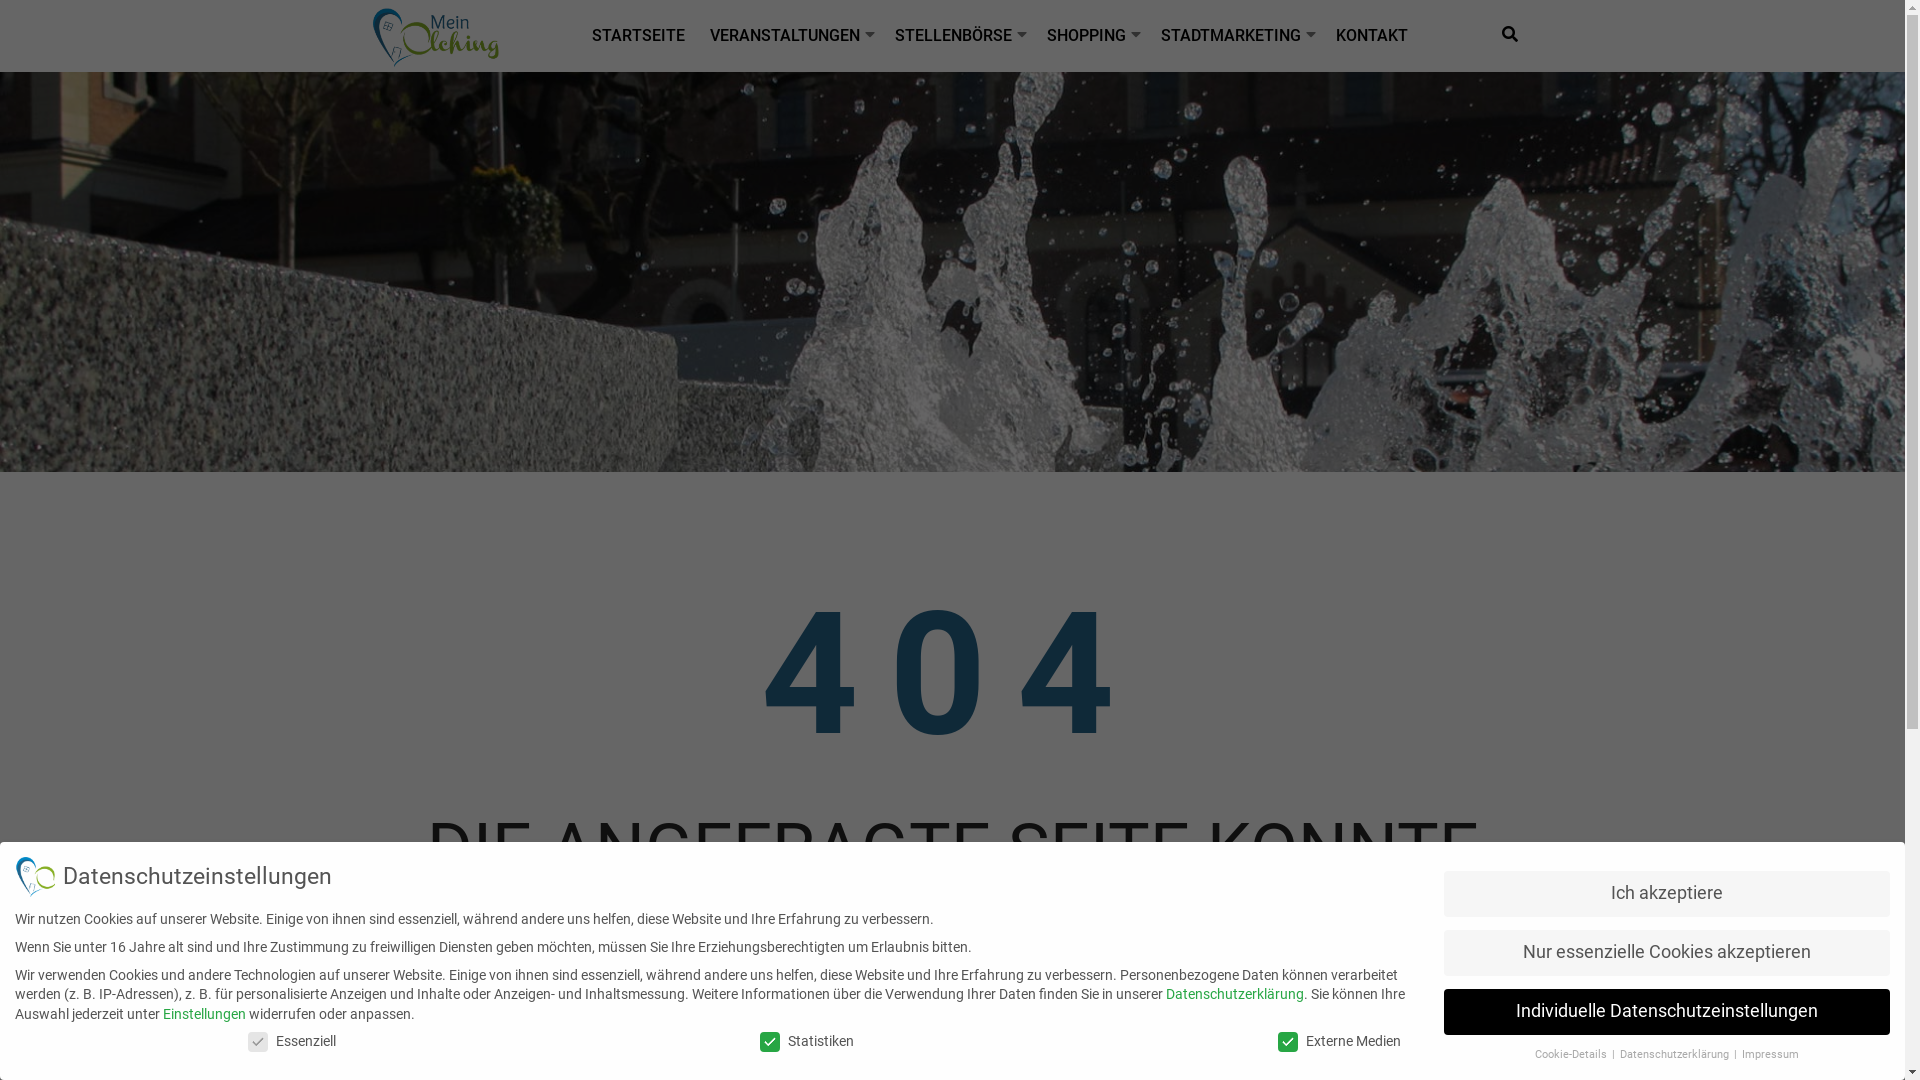 This screenshot has height=1080, width=1920. Describe the element at coordinates (1770, 1054) in the screenshot. I see `Impressum` at that location.